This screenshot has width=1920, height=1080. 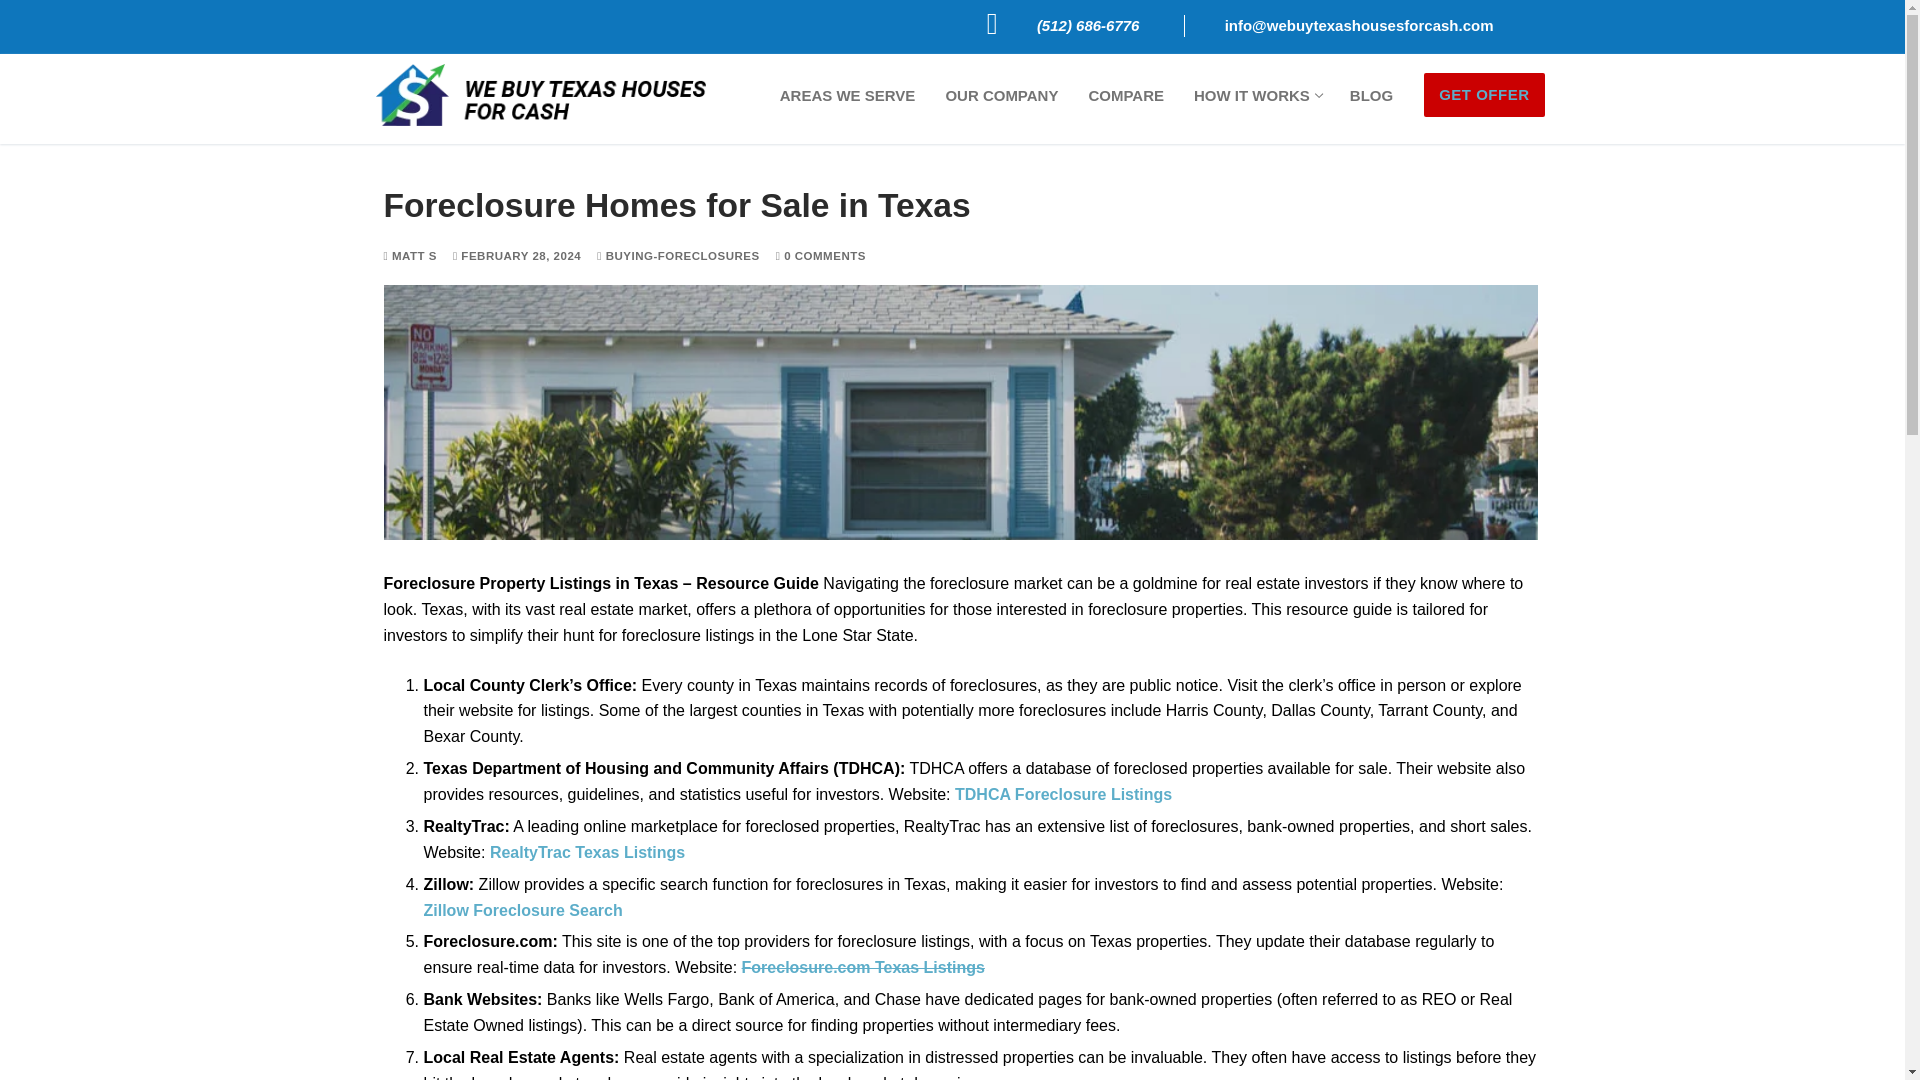 I want to click on RealtyTrac Texas Listings, so click(x=587, y=852).